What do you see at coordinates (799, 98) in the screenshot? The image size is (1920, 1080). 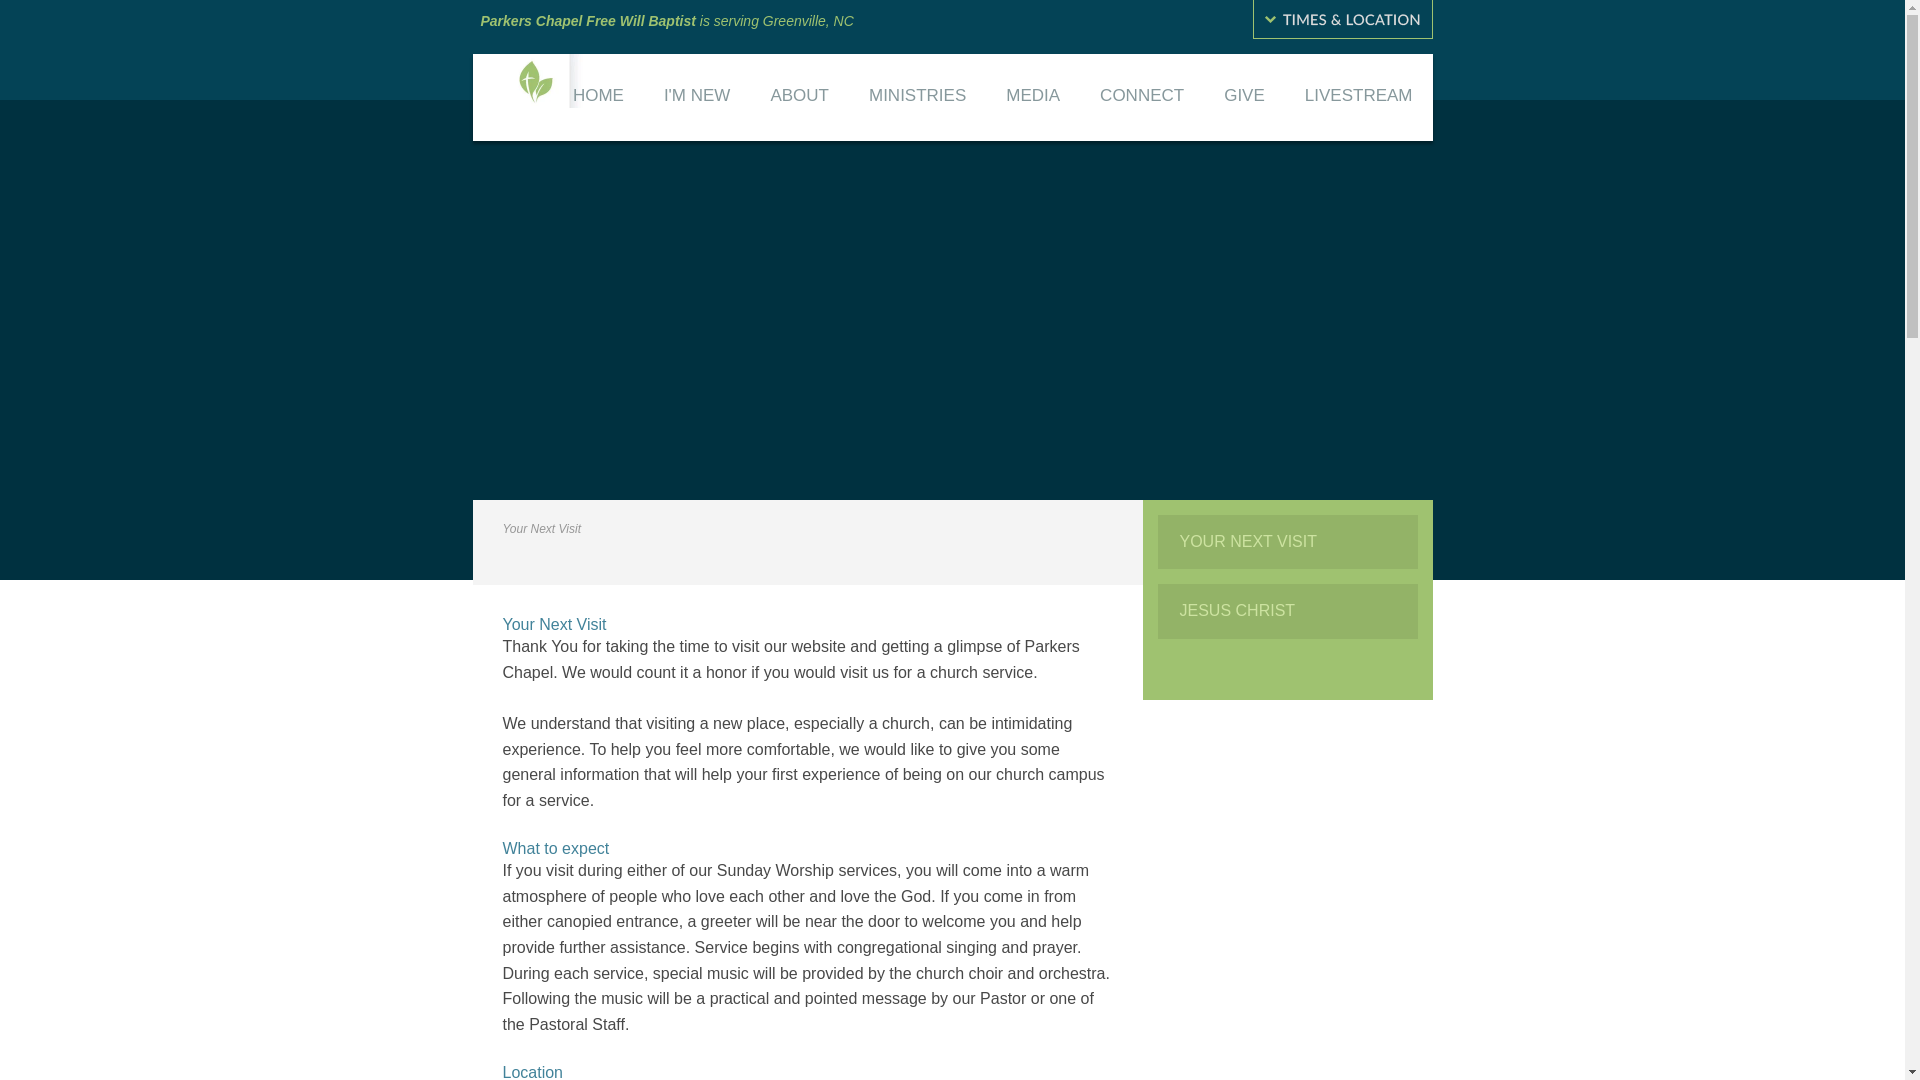 I see `ABOUT` at bounding box center [799, 98].